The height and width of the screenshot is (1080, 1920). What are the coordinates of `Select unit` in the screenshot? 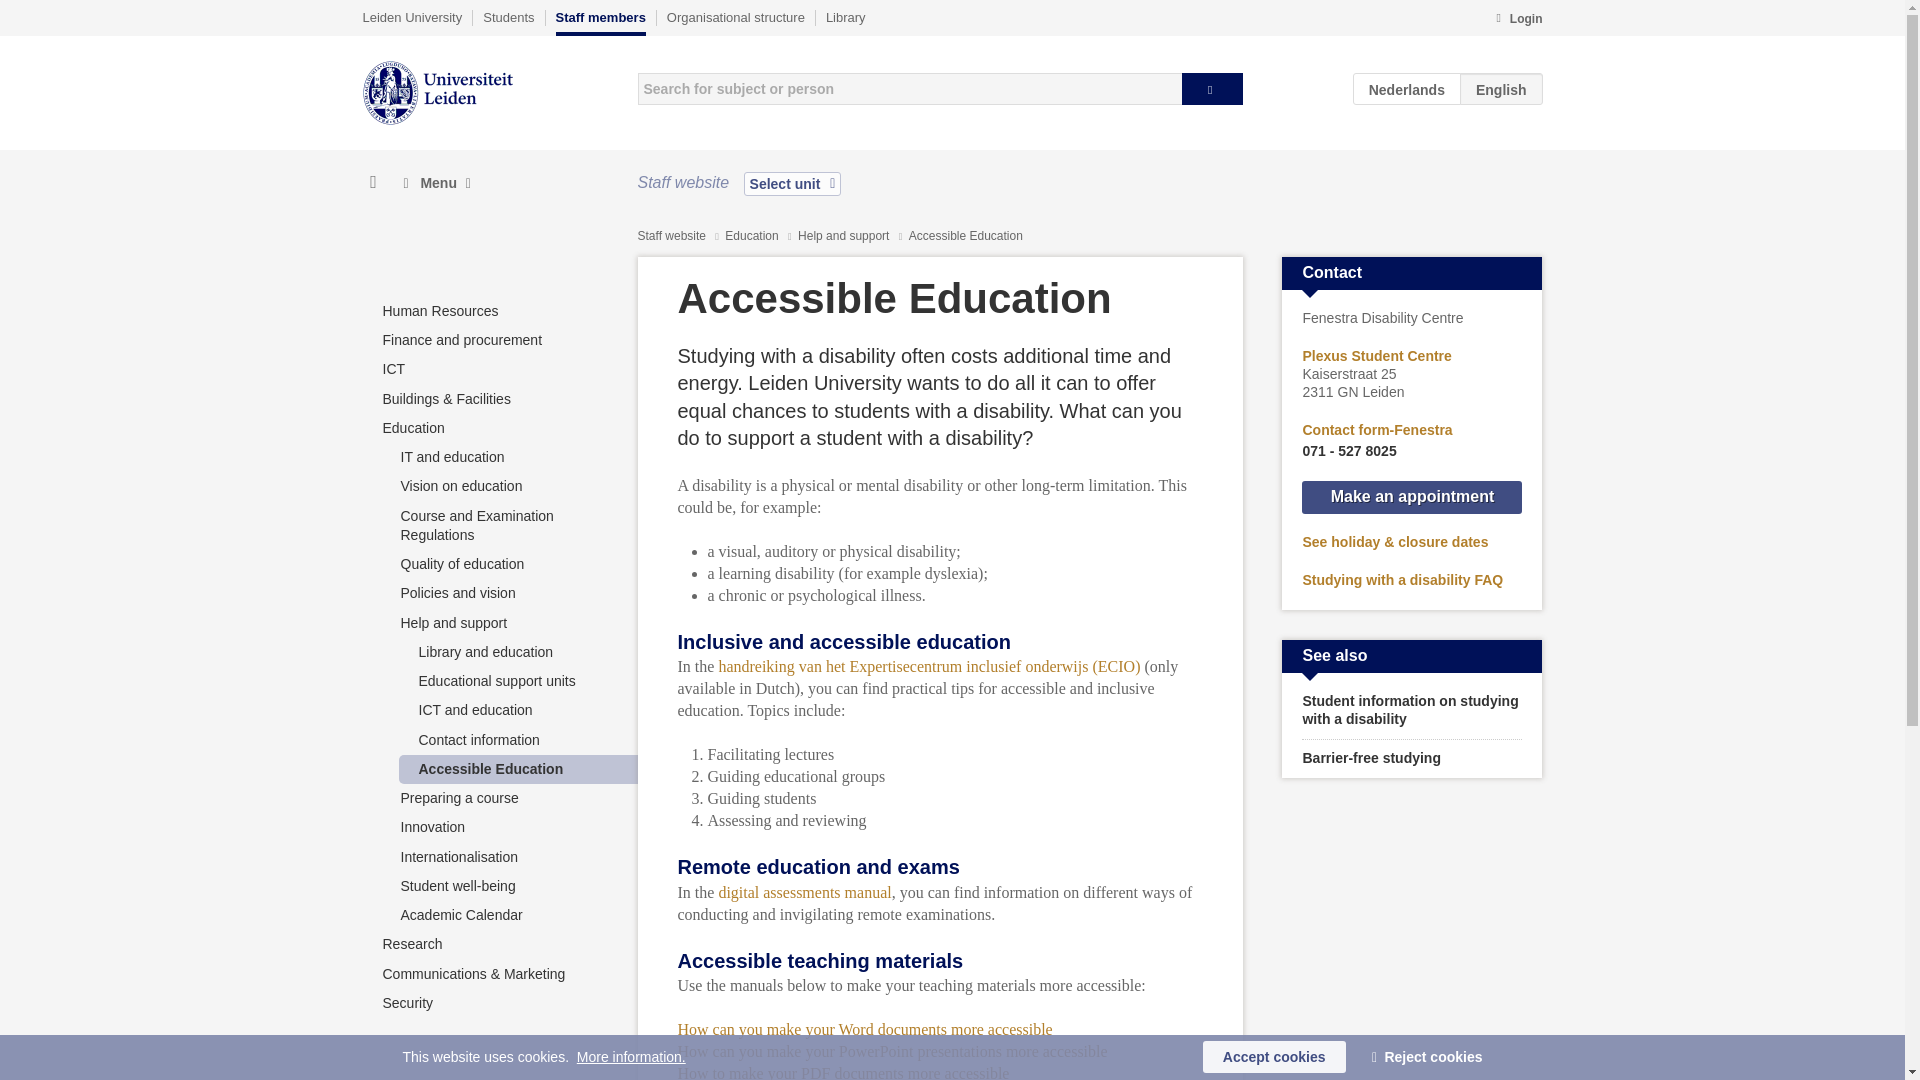 It's located at (793, 183).